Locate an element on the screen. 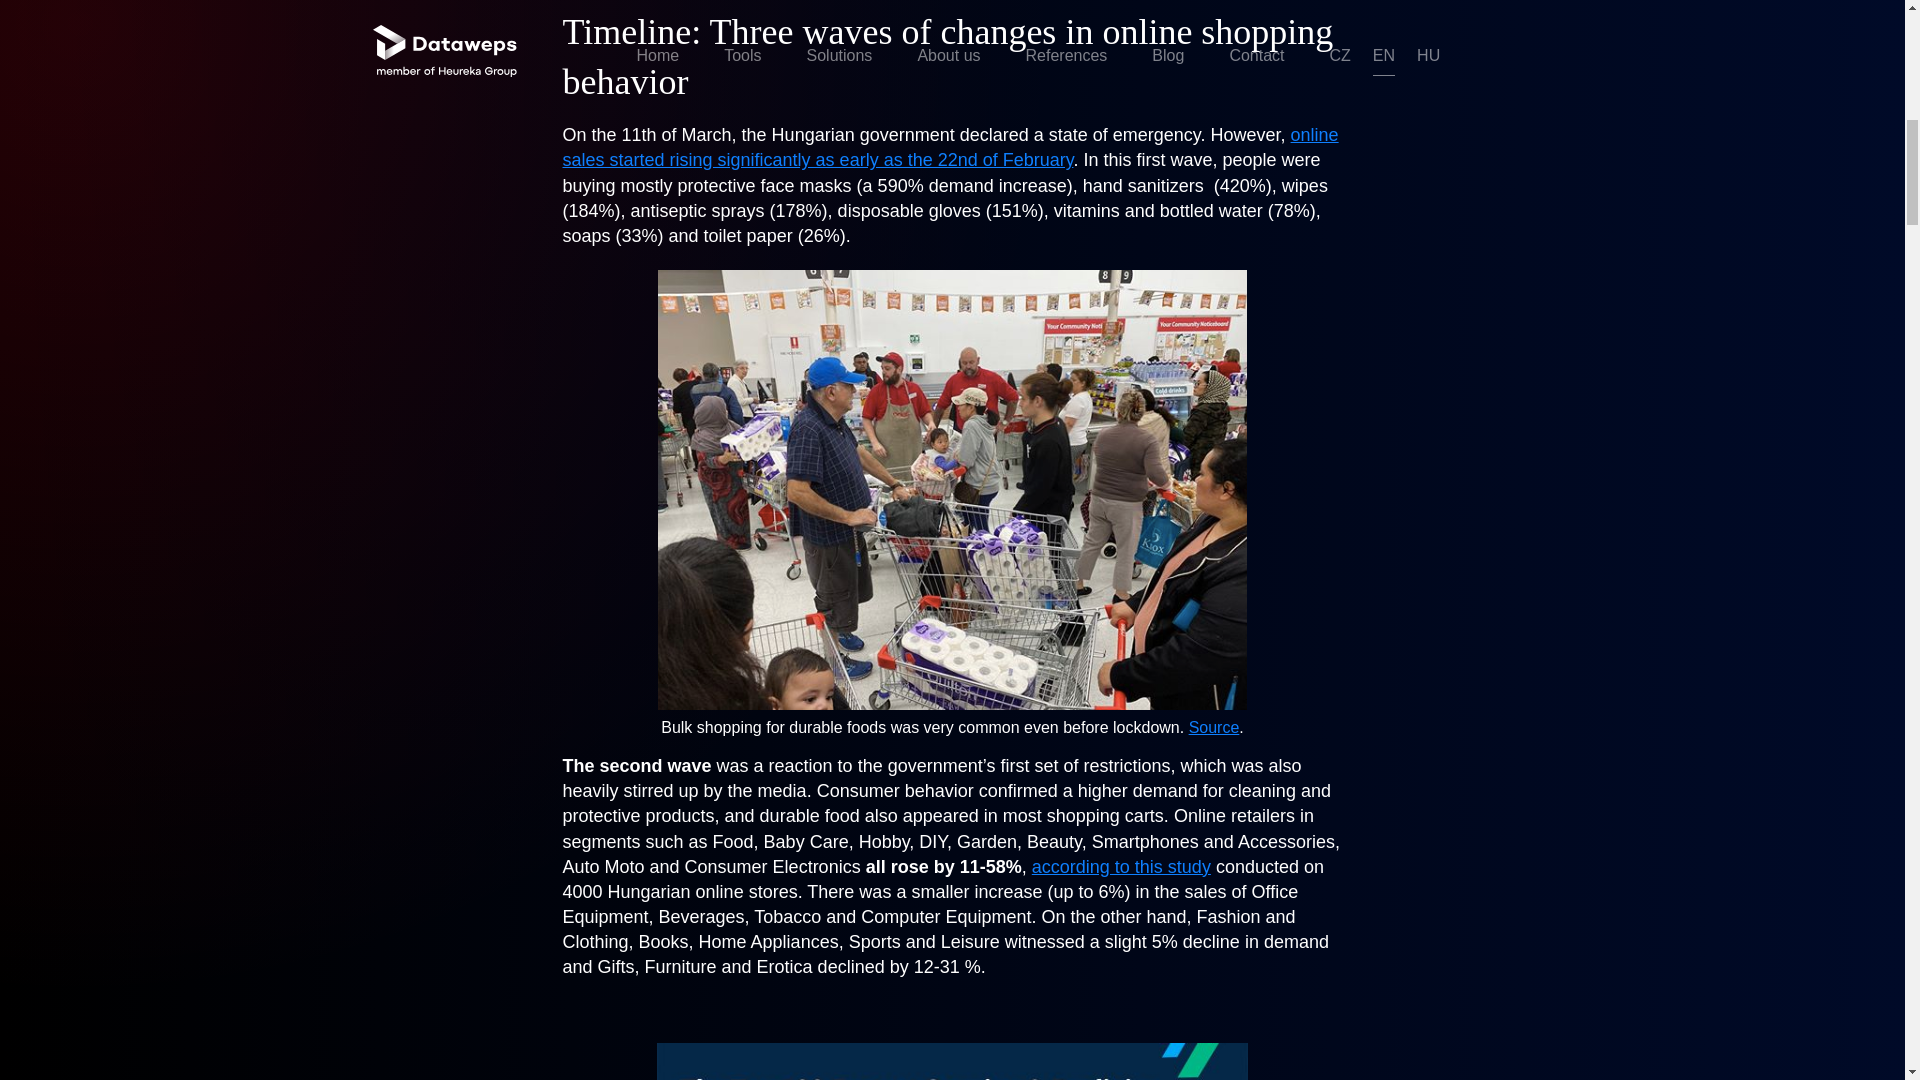 The image size is (1920, 1080). according to this study is located at coordinates (1122, 866).